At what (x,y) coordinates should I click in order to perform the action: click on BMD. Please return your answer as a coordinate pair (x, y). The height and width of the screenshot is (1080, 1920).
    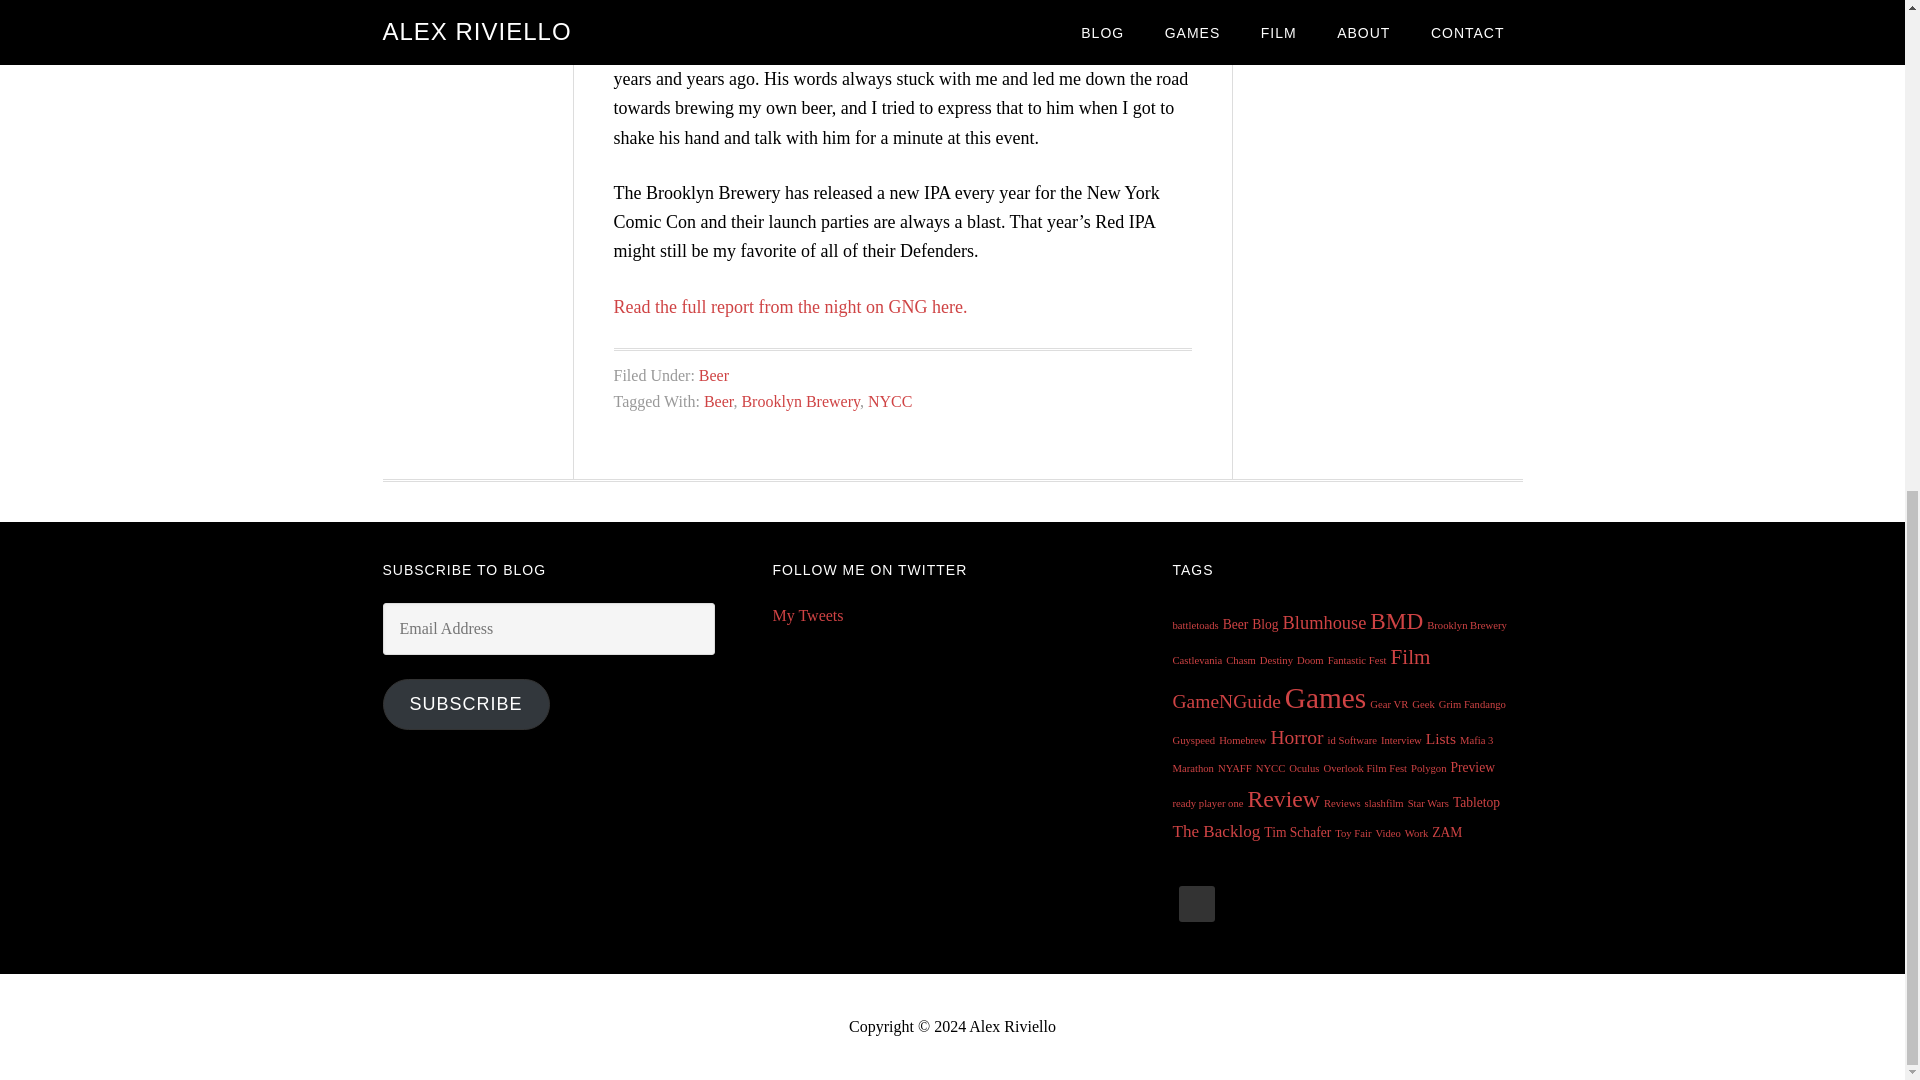
    Looking at the image, I should click on (1396, 620).